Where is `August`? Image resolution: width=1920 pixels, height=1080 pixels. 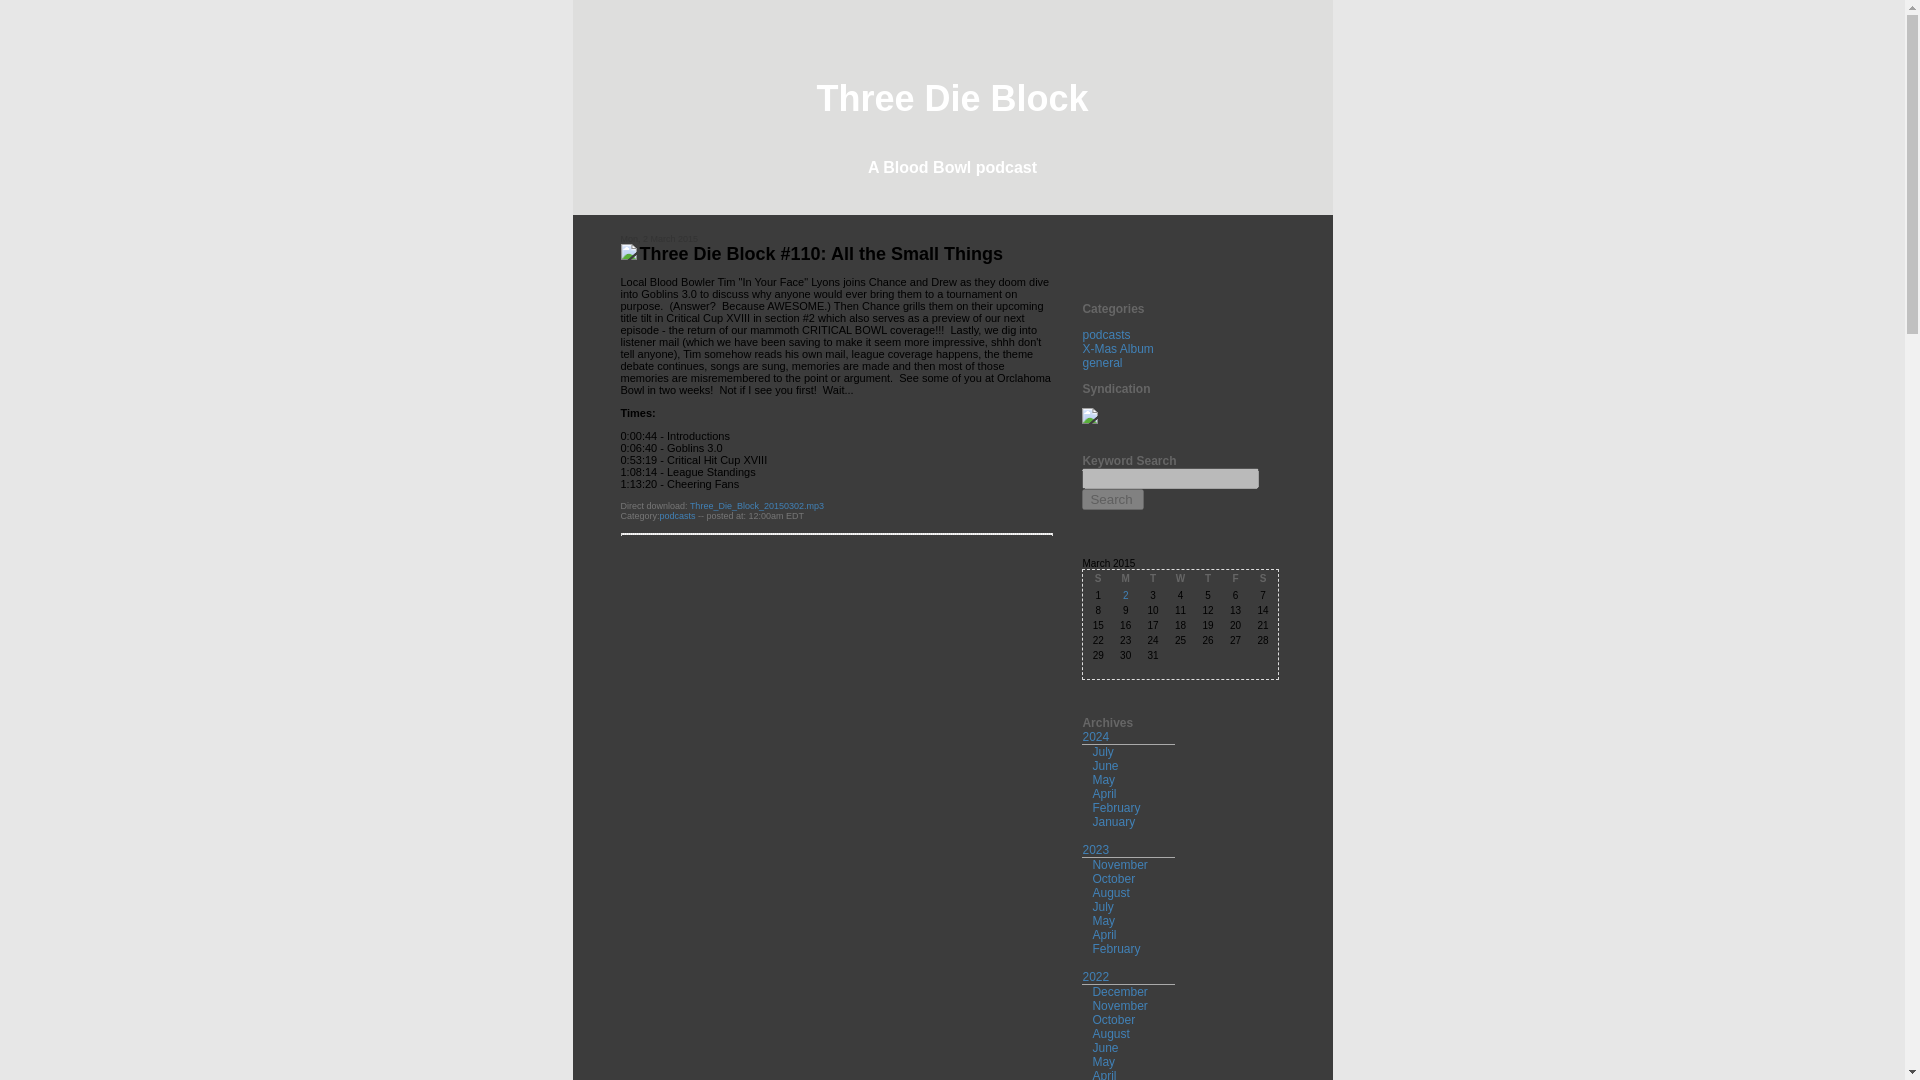 August is located at coordinates (1110, 1034).